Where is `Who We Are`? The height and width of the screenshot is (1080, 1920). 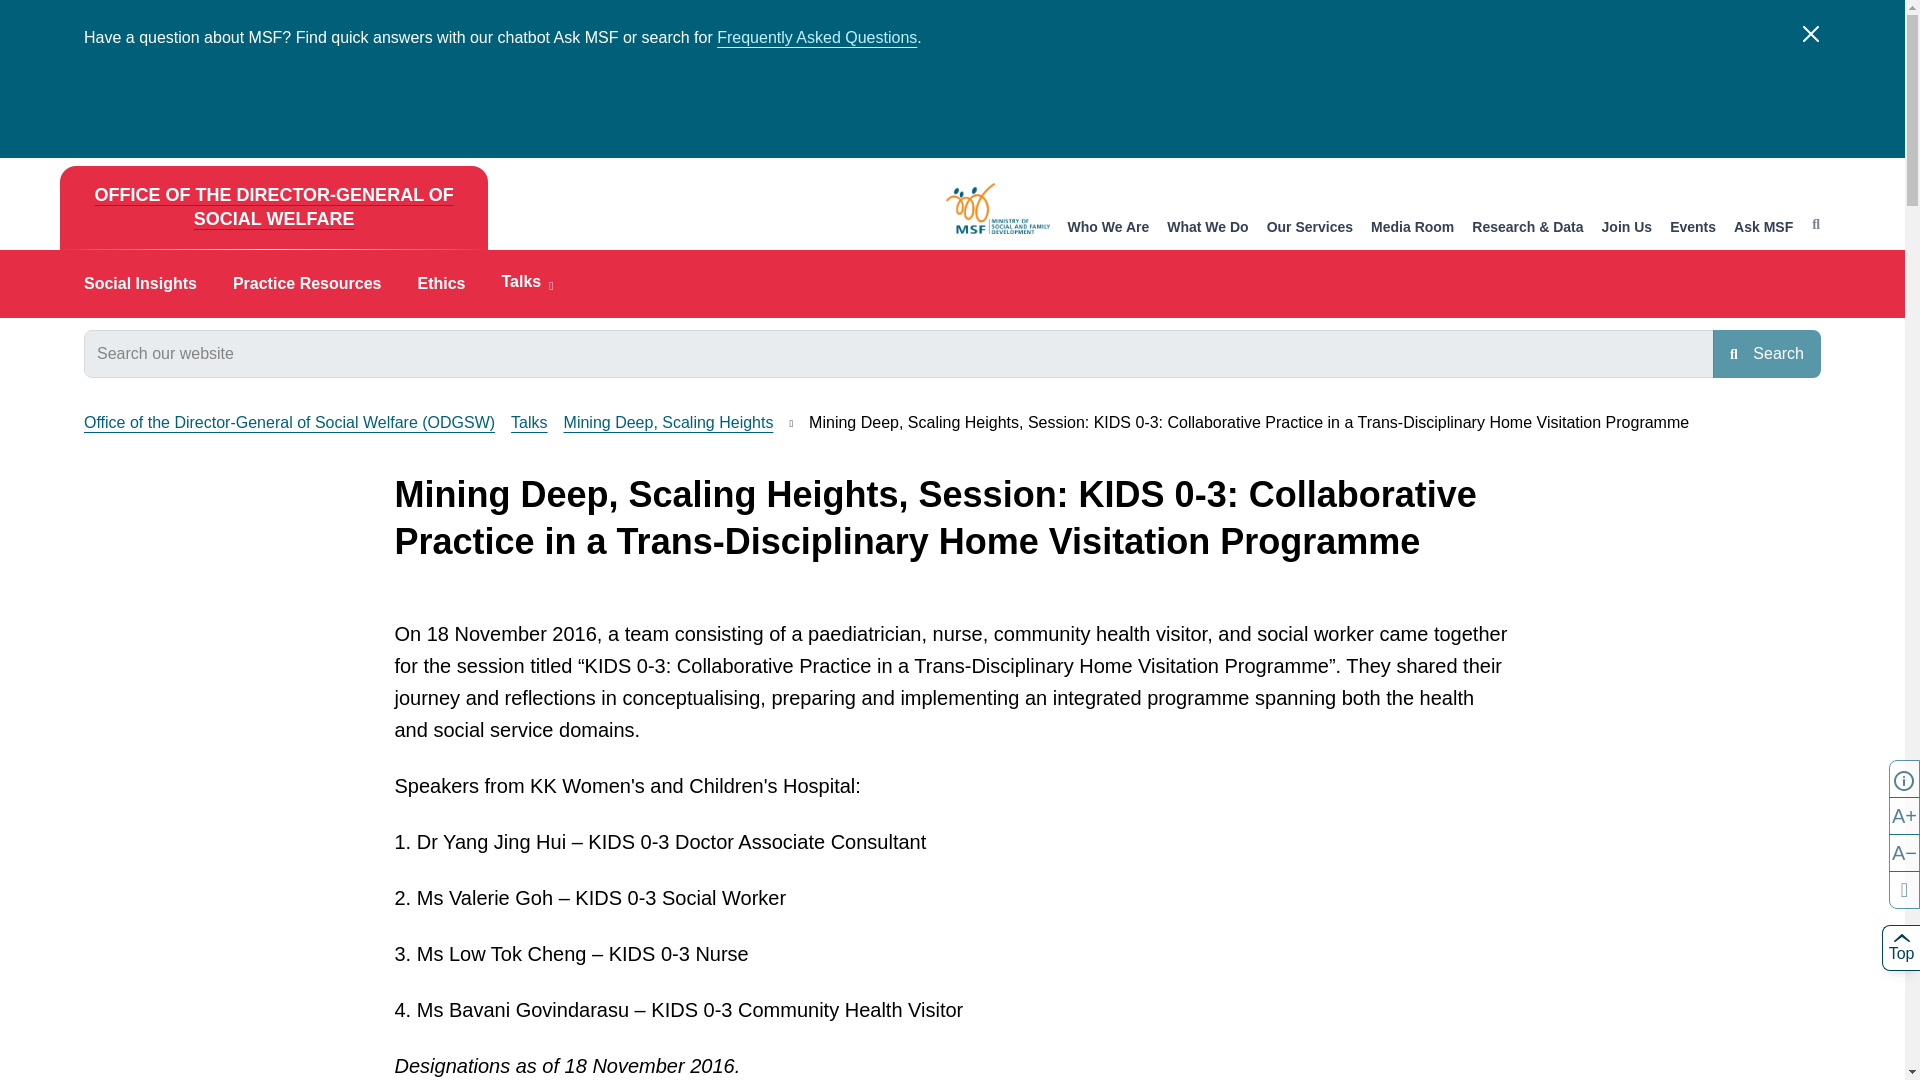 Who We Are is located at coordinates (1108, 228).